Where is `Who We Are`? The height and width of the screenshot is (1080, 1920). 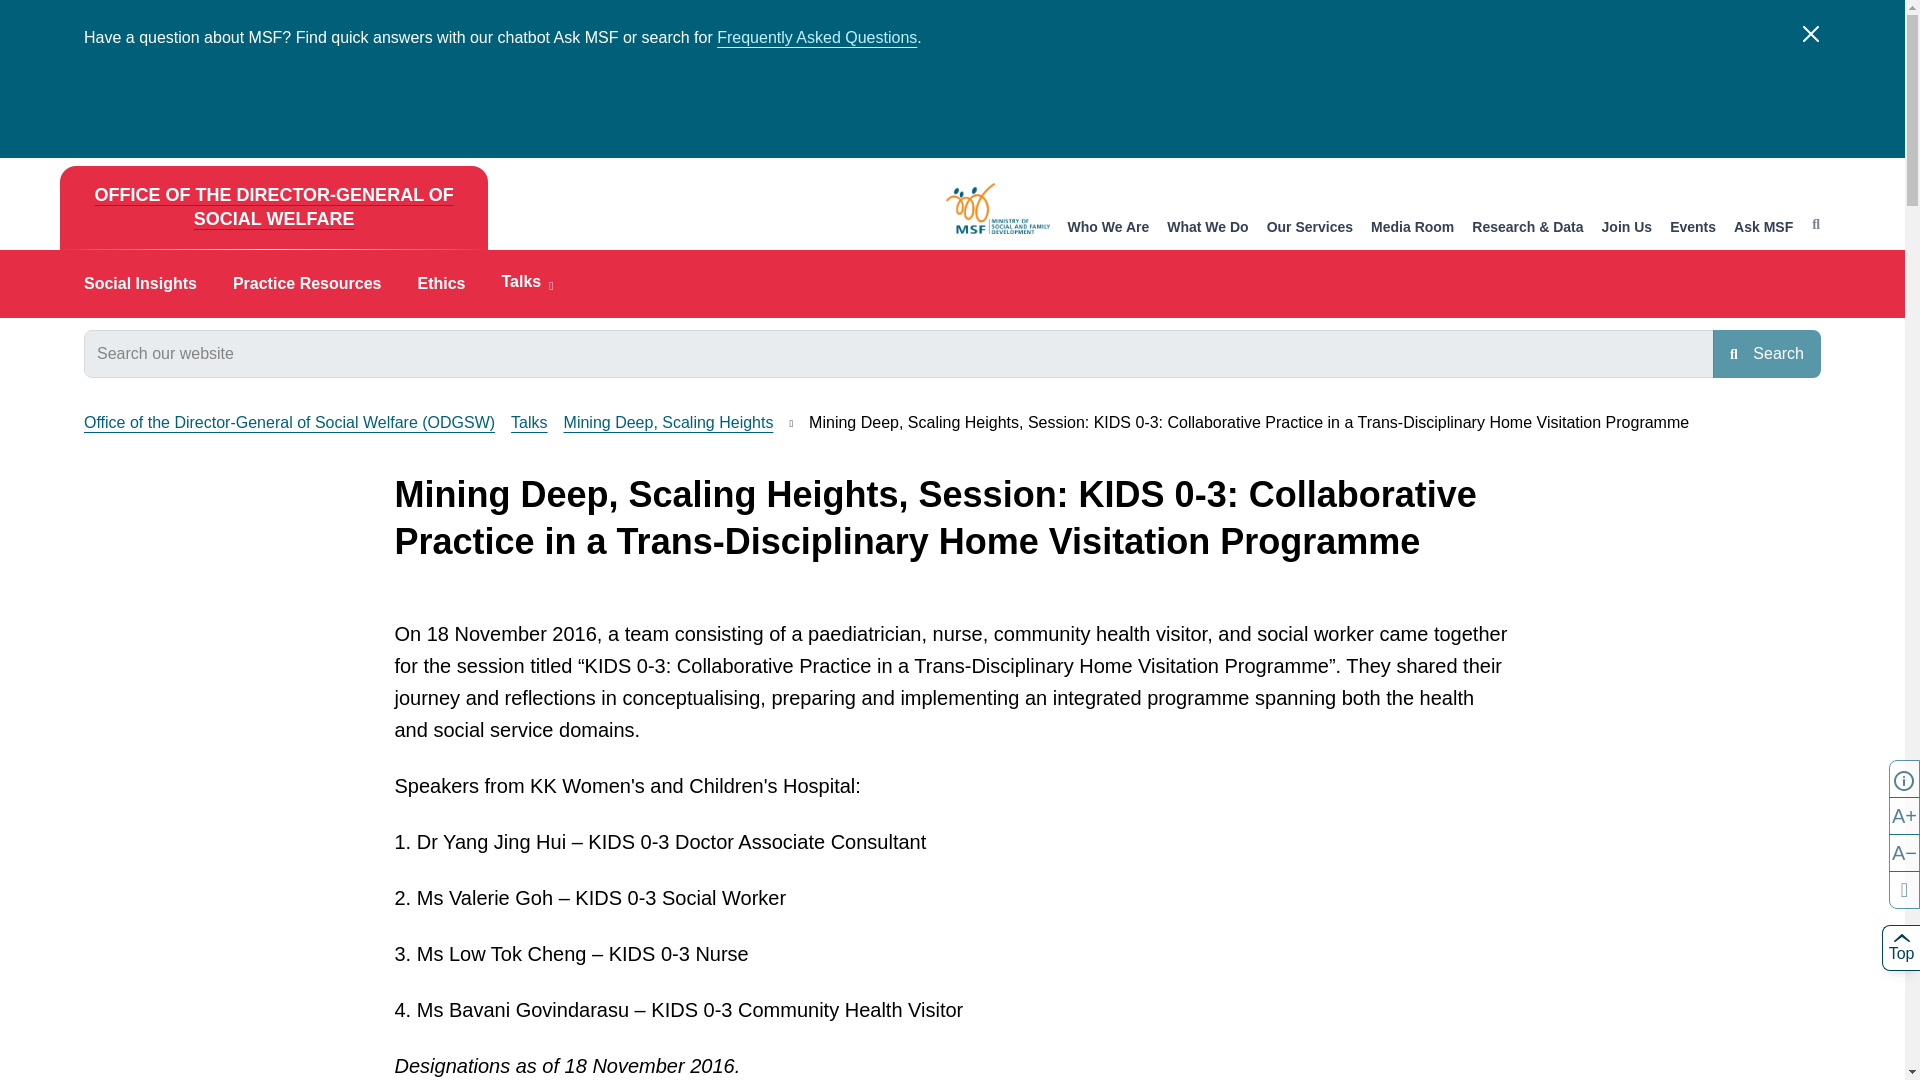 Who We Are is located at coordinates (1108, 228).